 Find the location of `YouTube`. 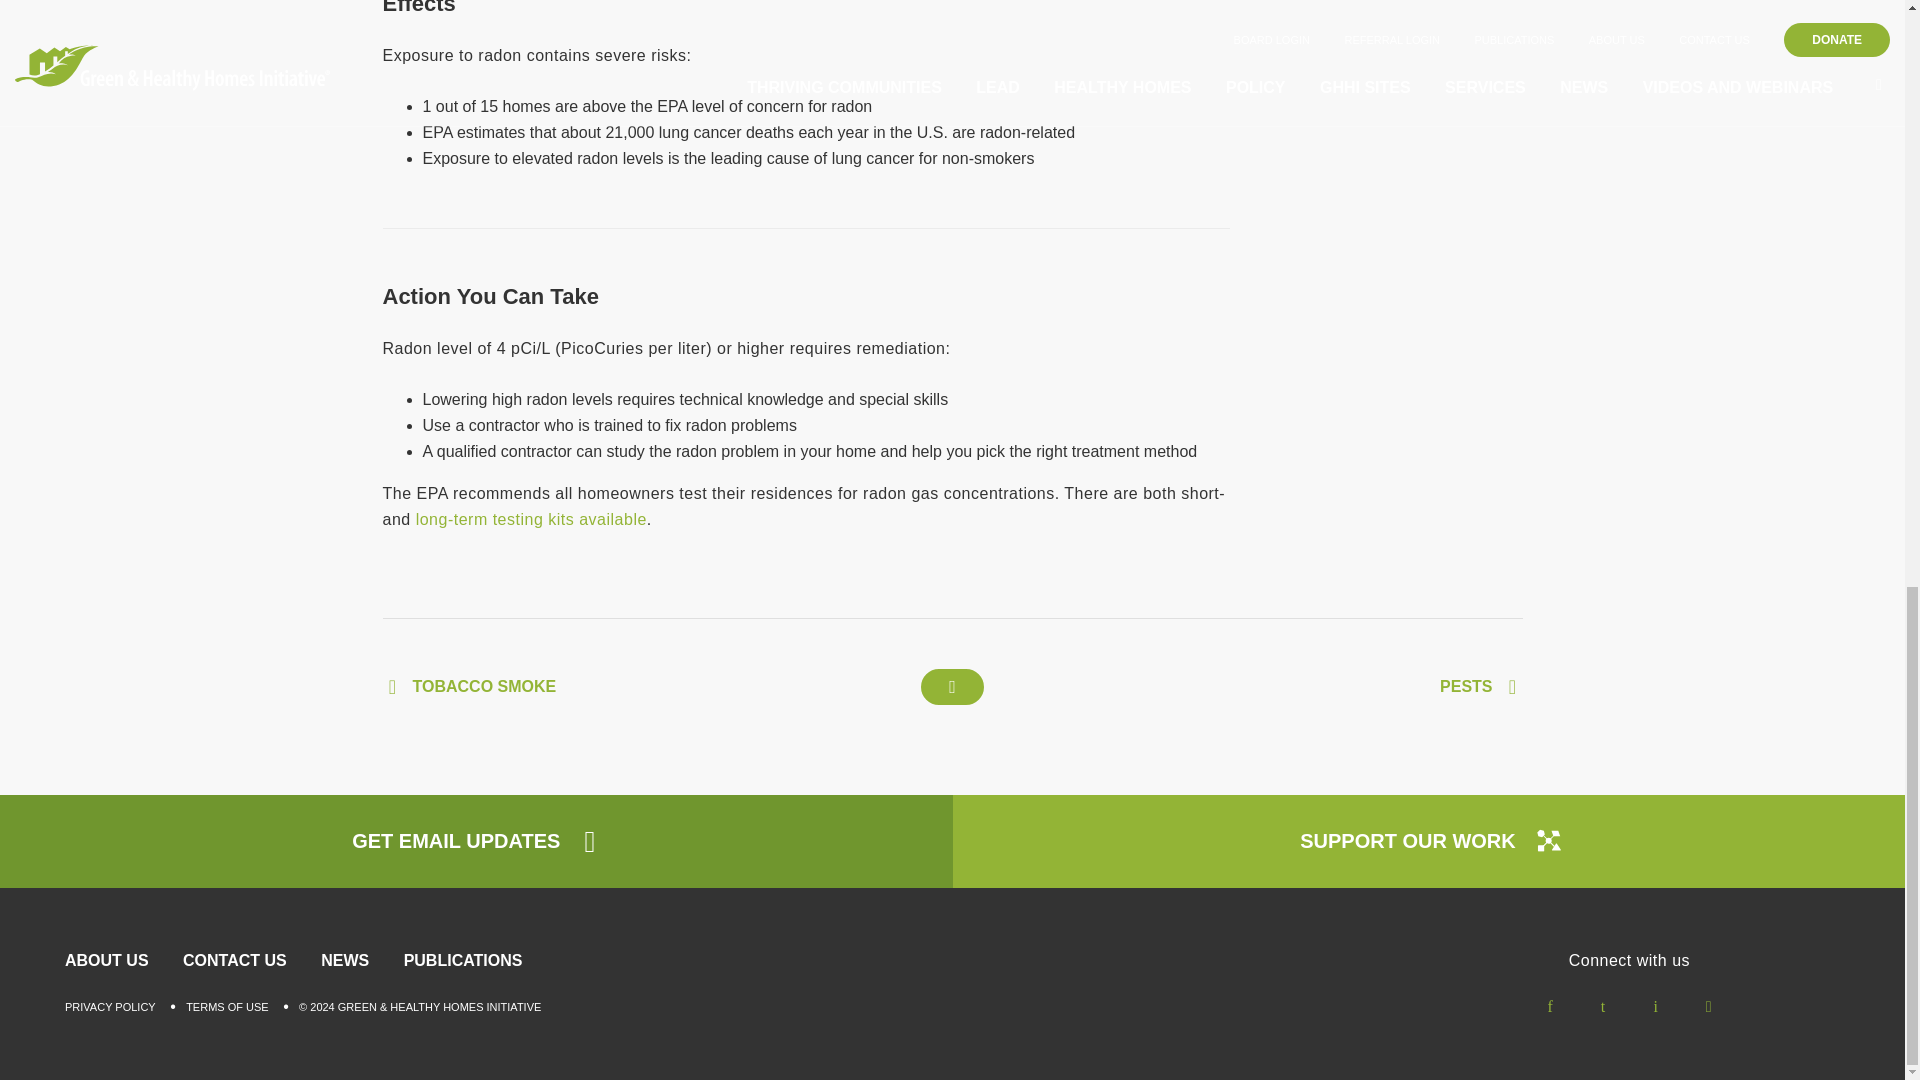

YouTube is located at coordinates (1707, 1006).